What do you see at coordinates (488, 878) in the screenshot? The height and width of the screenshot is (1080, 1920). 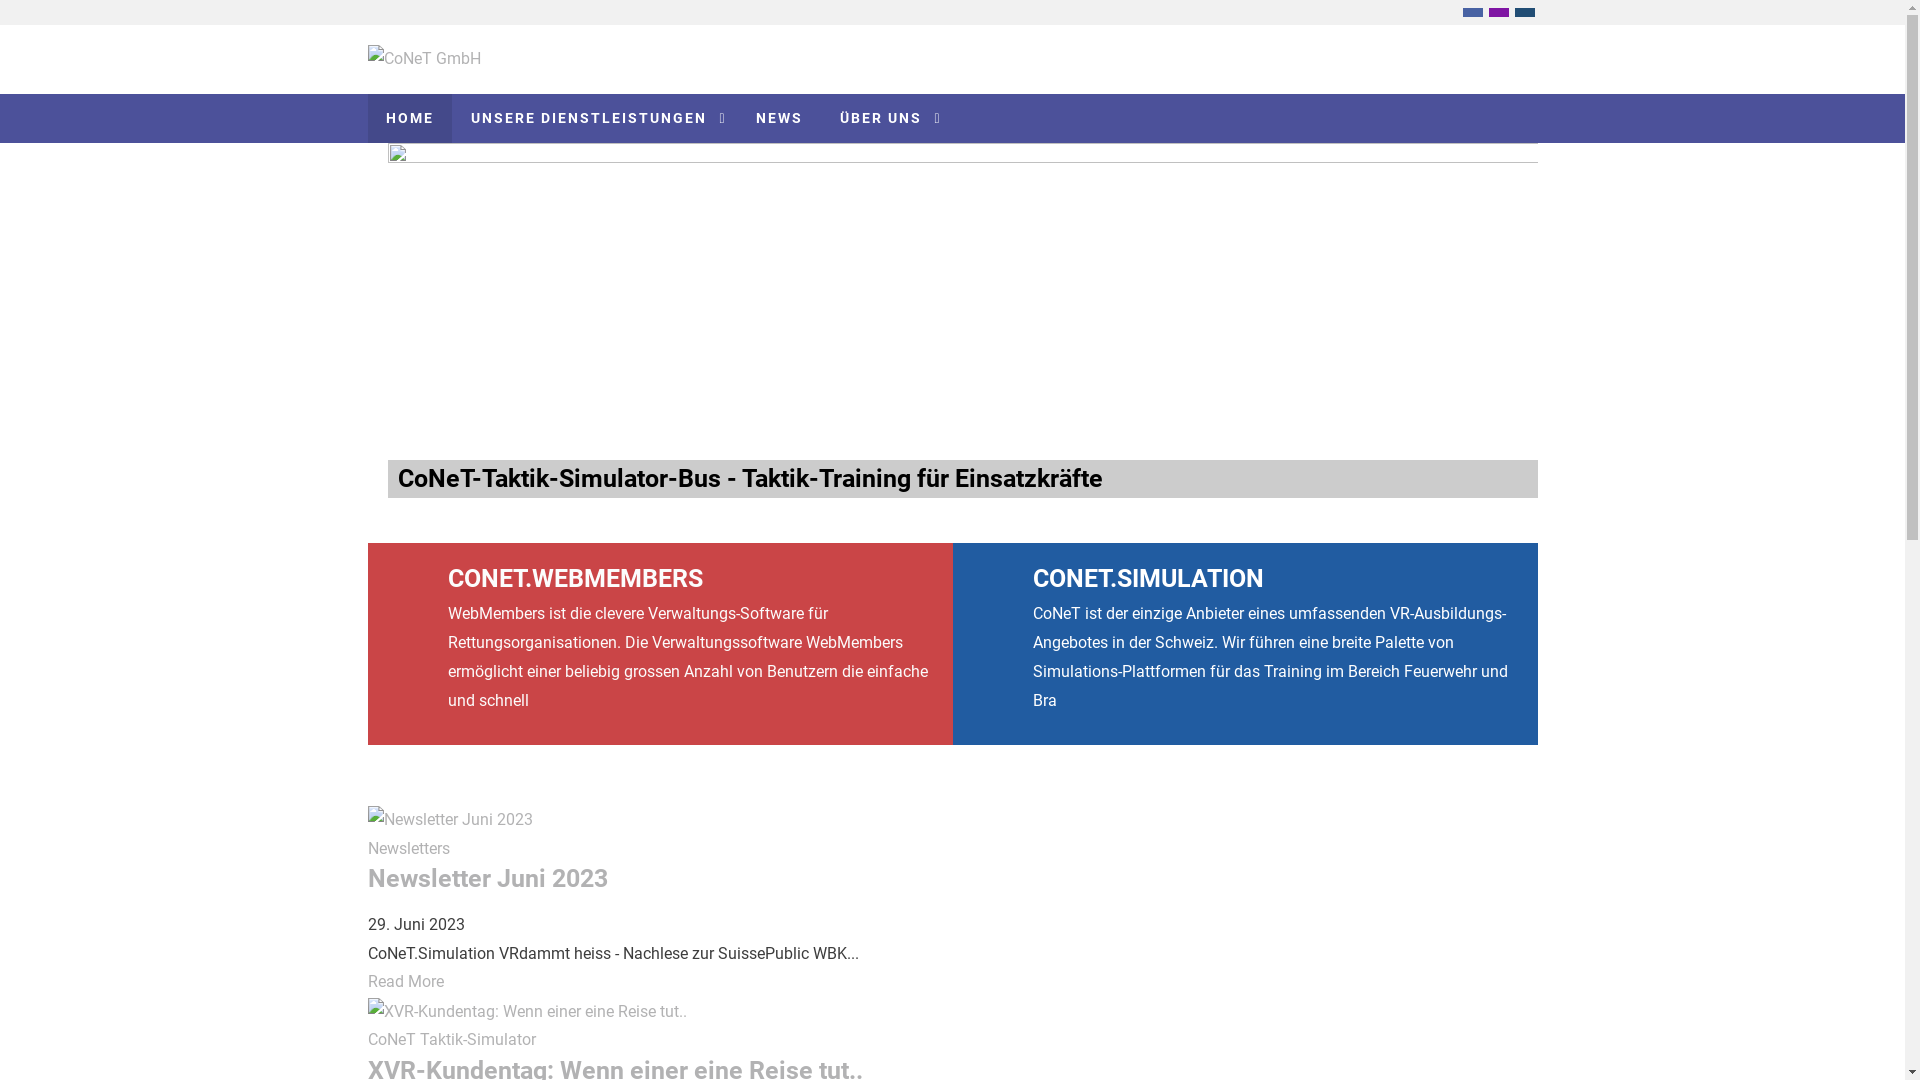 I see `Newsletter Juni 2023` at bounding box center [488, 878].